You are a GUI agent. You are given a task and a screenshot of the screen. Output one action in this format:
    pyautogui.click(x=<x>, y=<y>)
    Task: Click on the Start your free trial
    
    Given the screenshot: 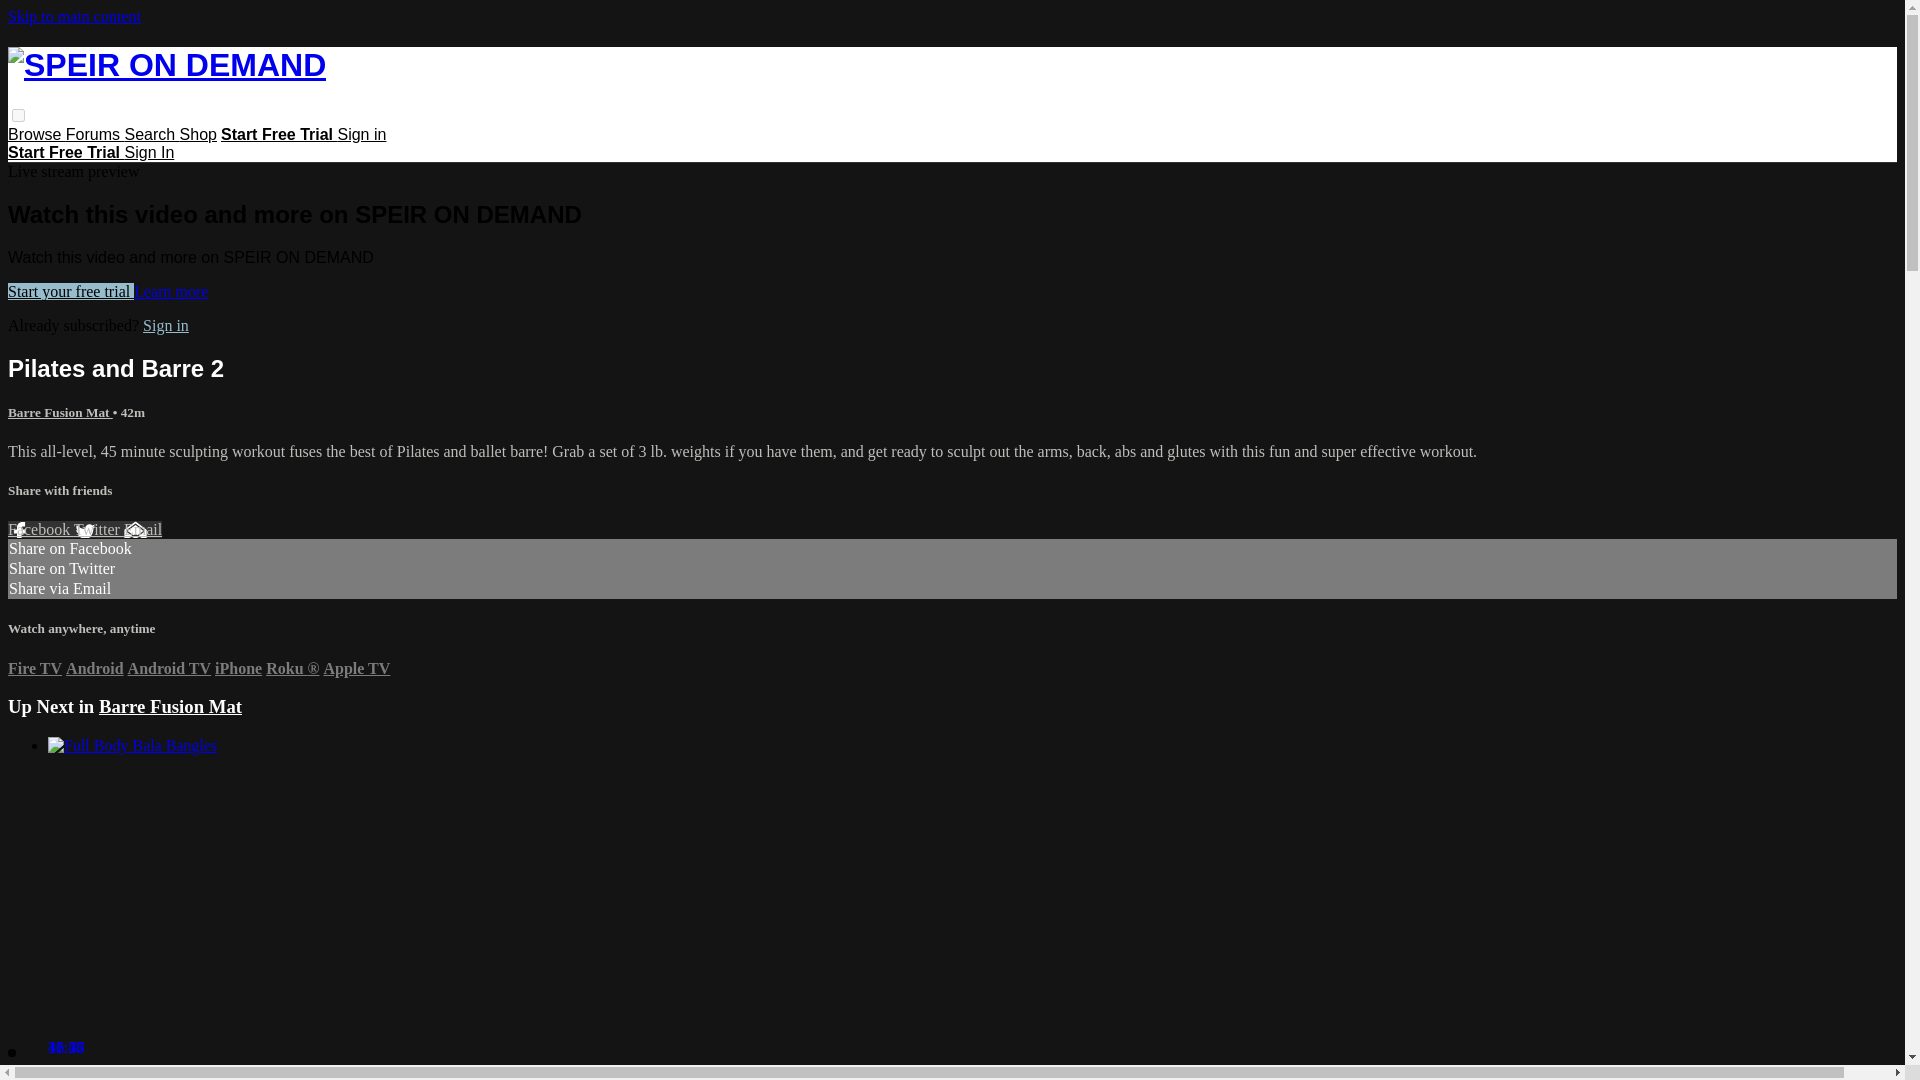 What is the action you would take?
    pyautogui.click(x=70, y=291)
    